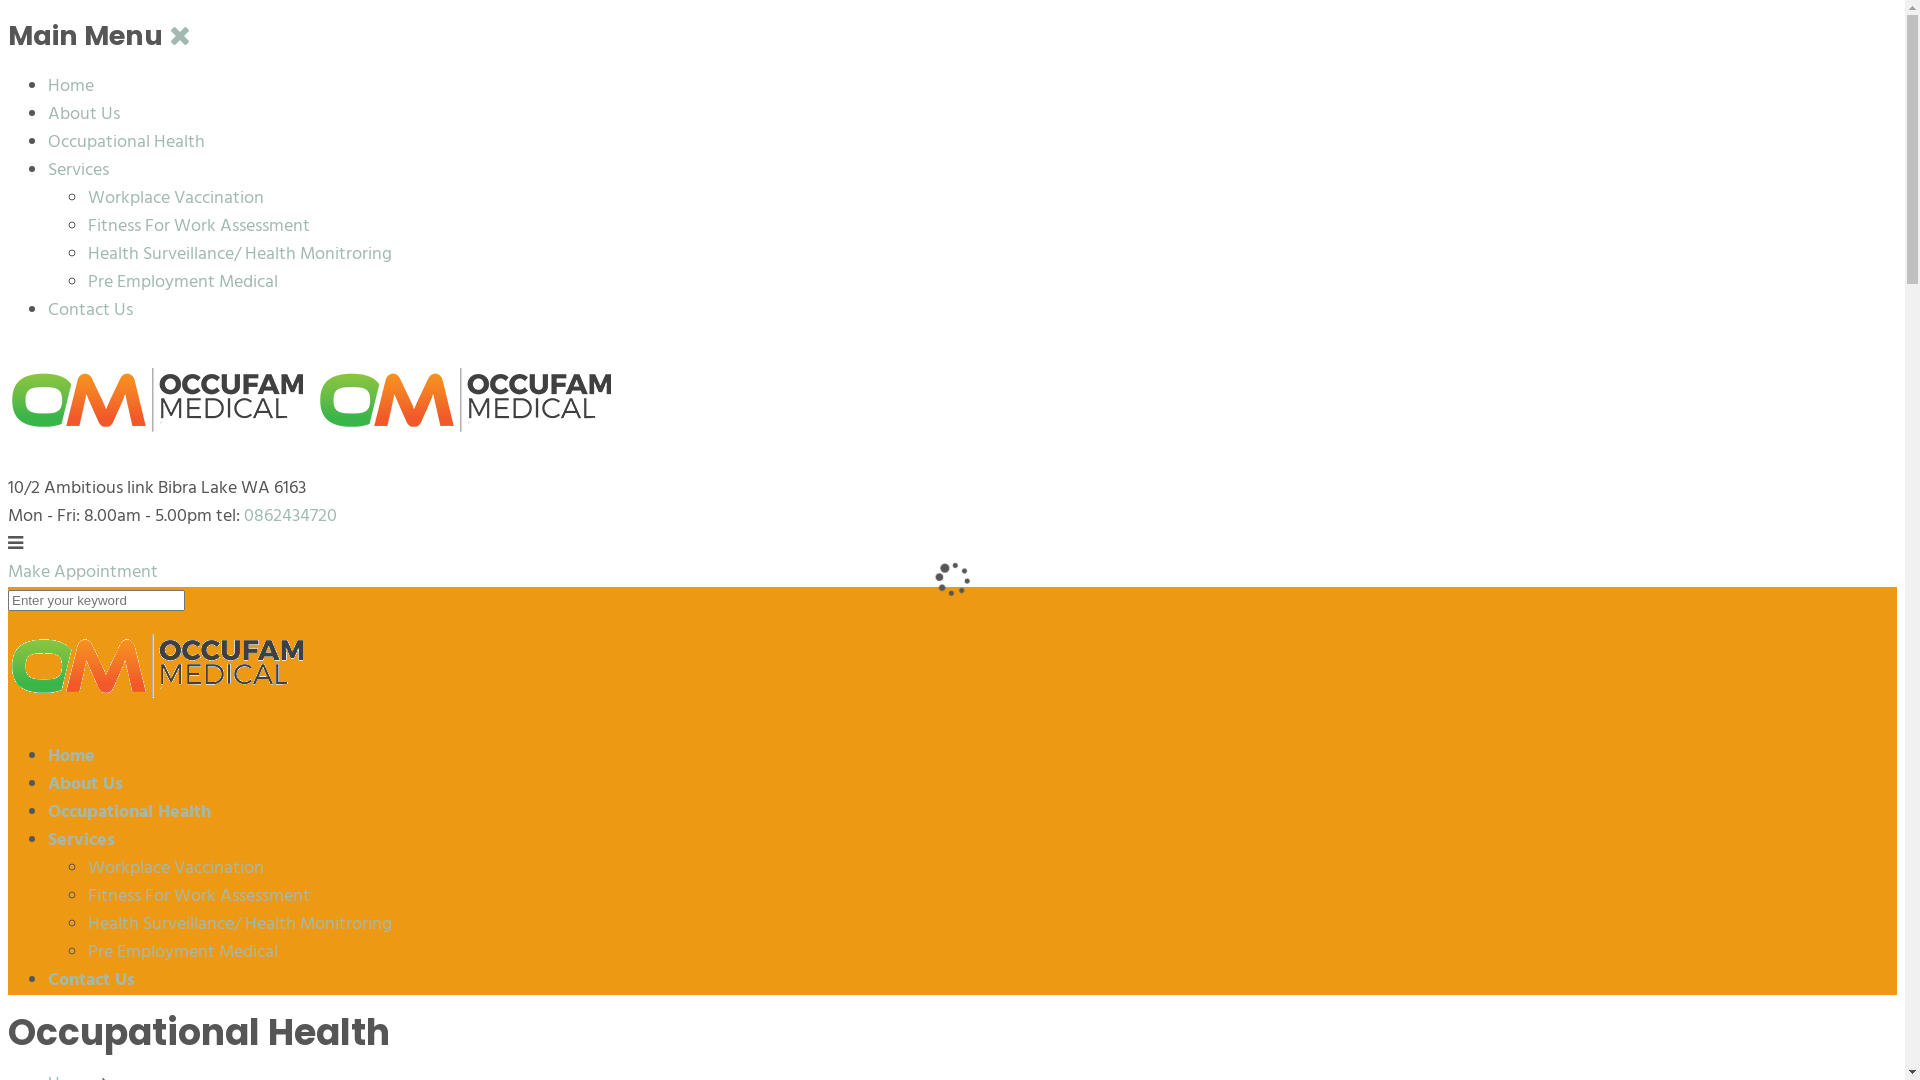 This screenshot has width=1920, height=1080. Describe the element at coordinates (183, 282) in the screenshot. I see `Pre Employment Medical` at that location.